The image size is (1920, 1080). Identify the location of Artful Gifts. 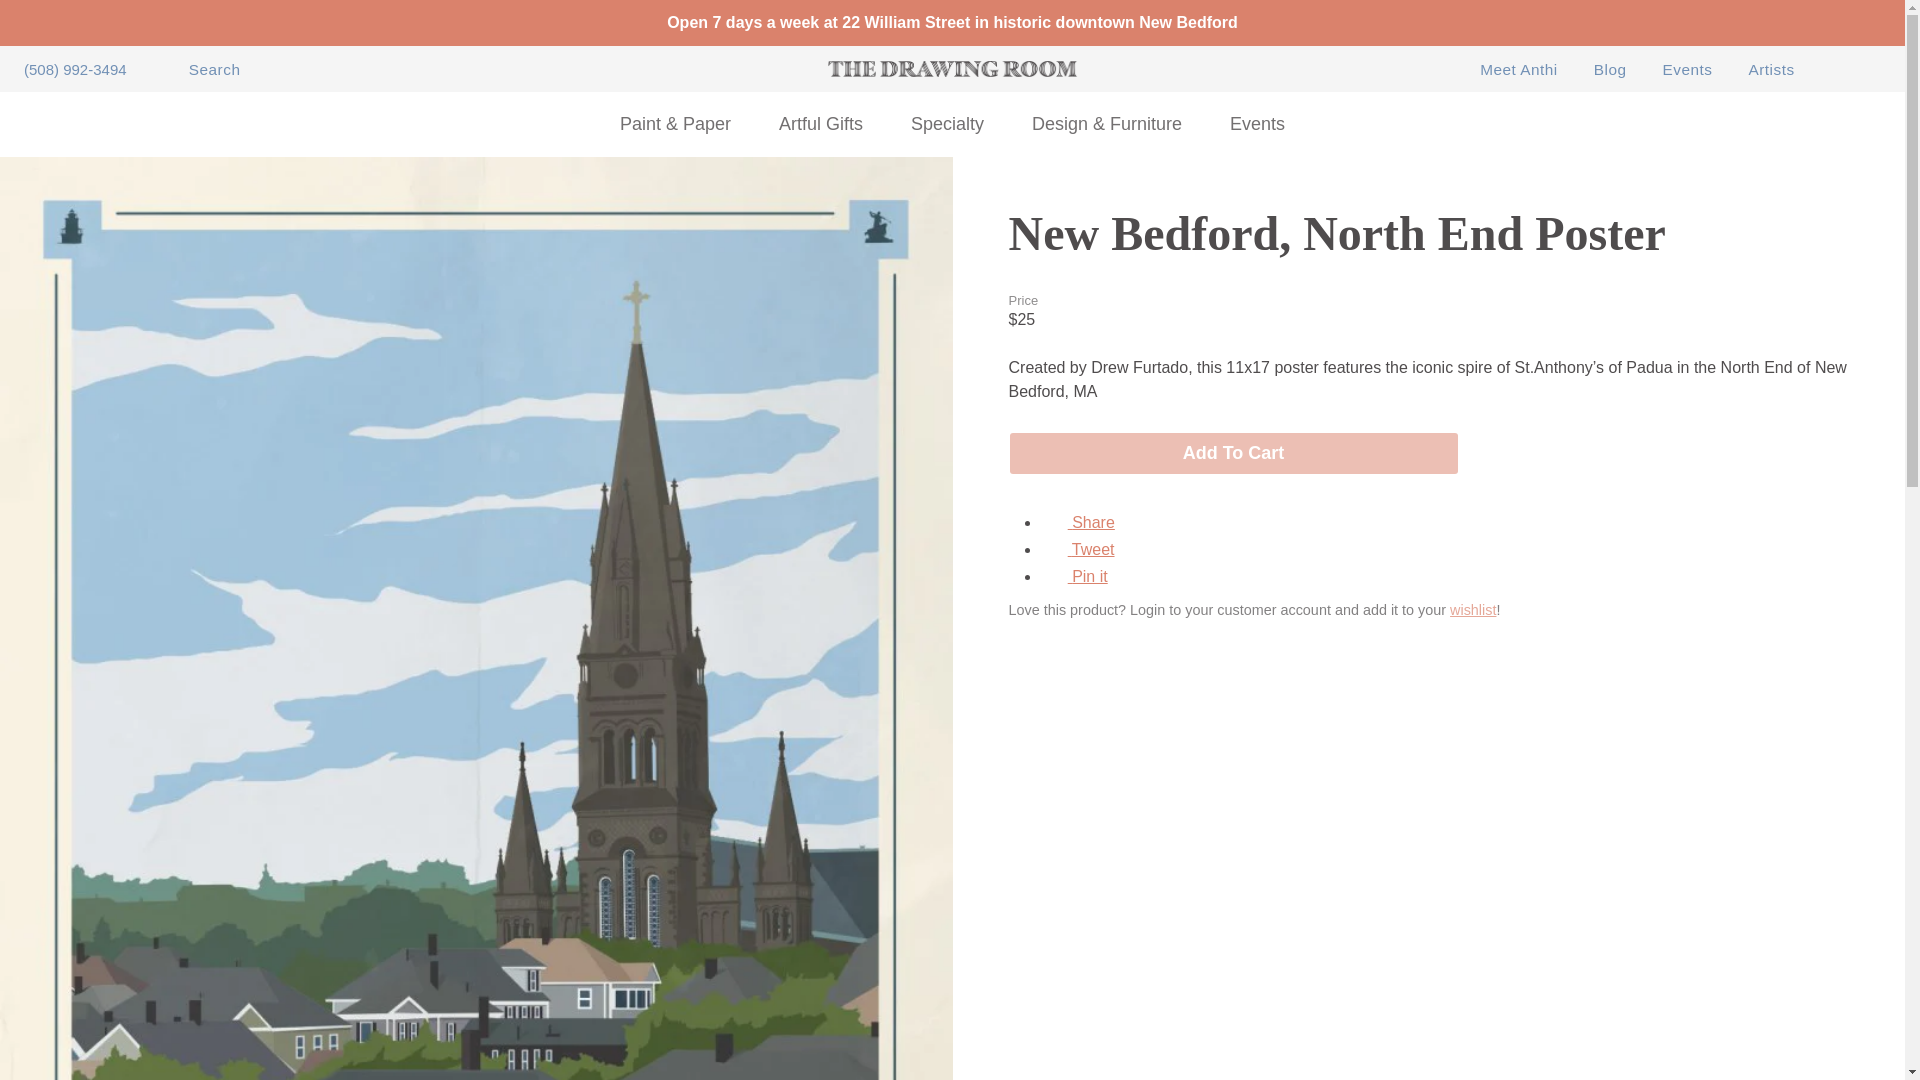
(820, 124).